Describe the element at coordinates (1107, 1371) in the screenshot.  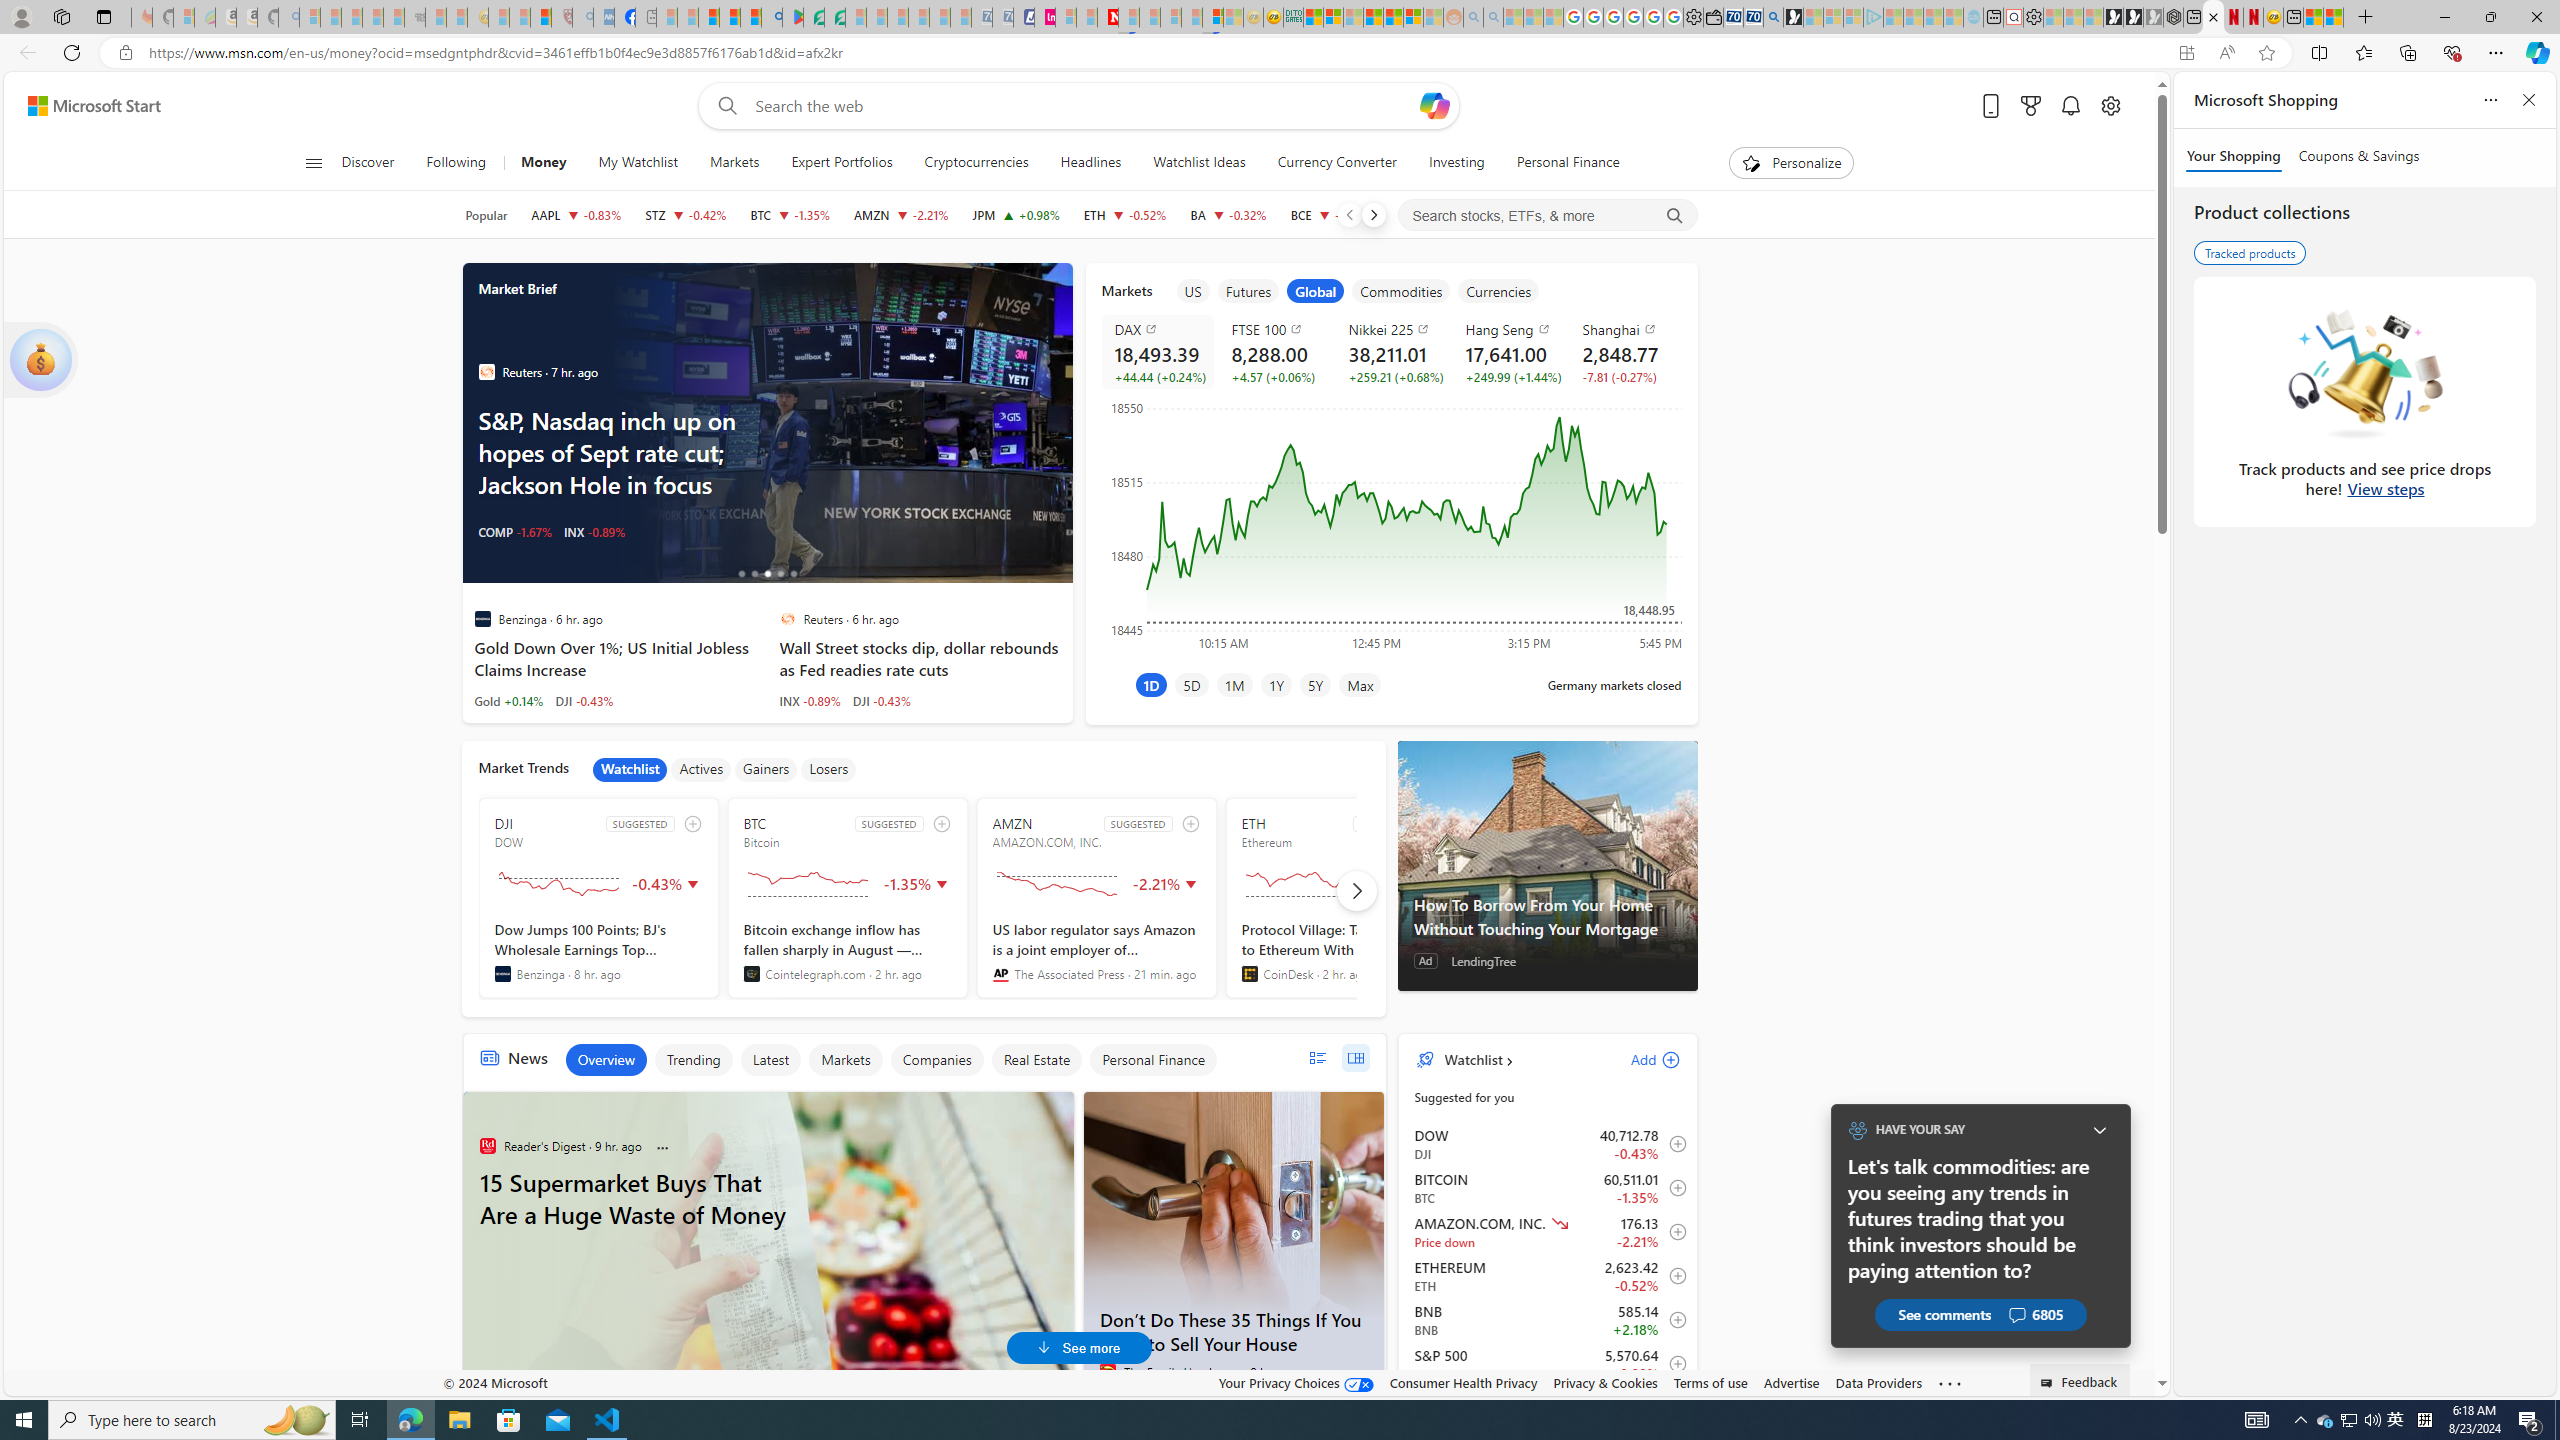
I see `The Family Handyman` at that location.